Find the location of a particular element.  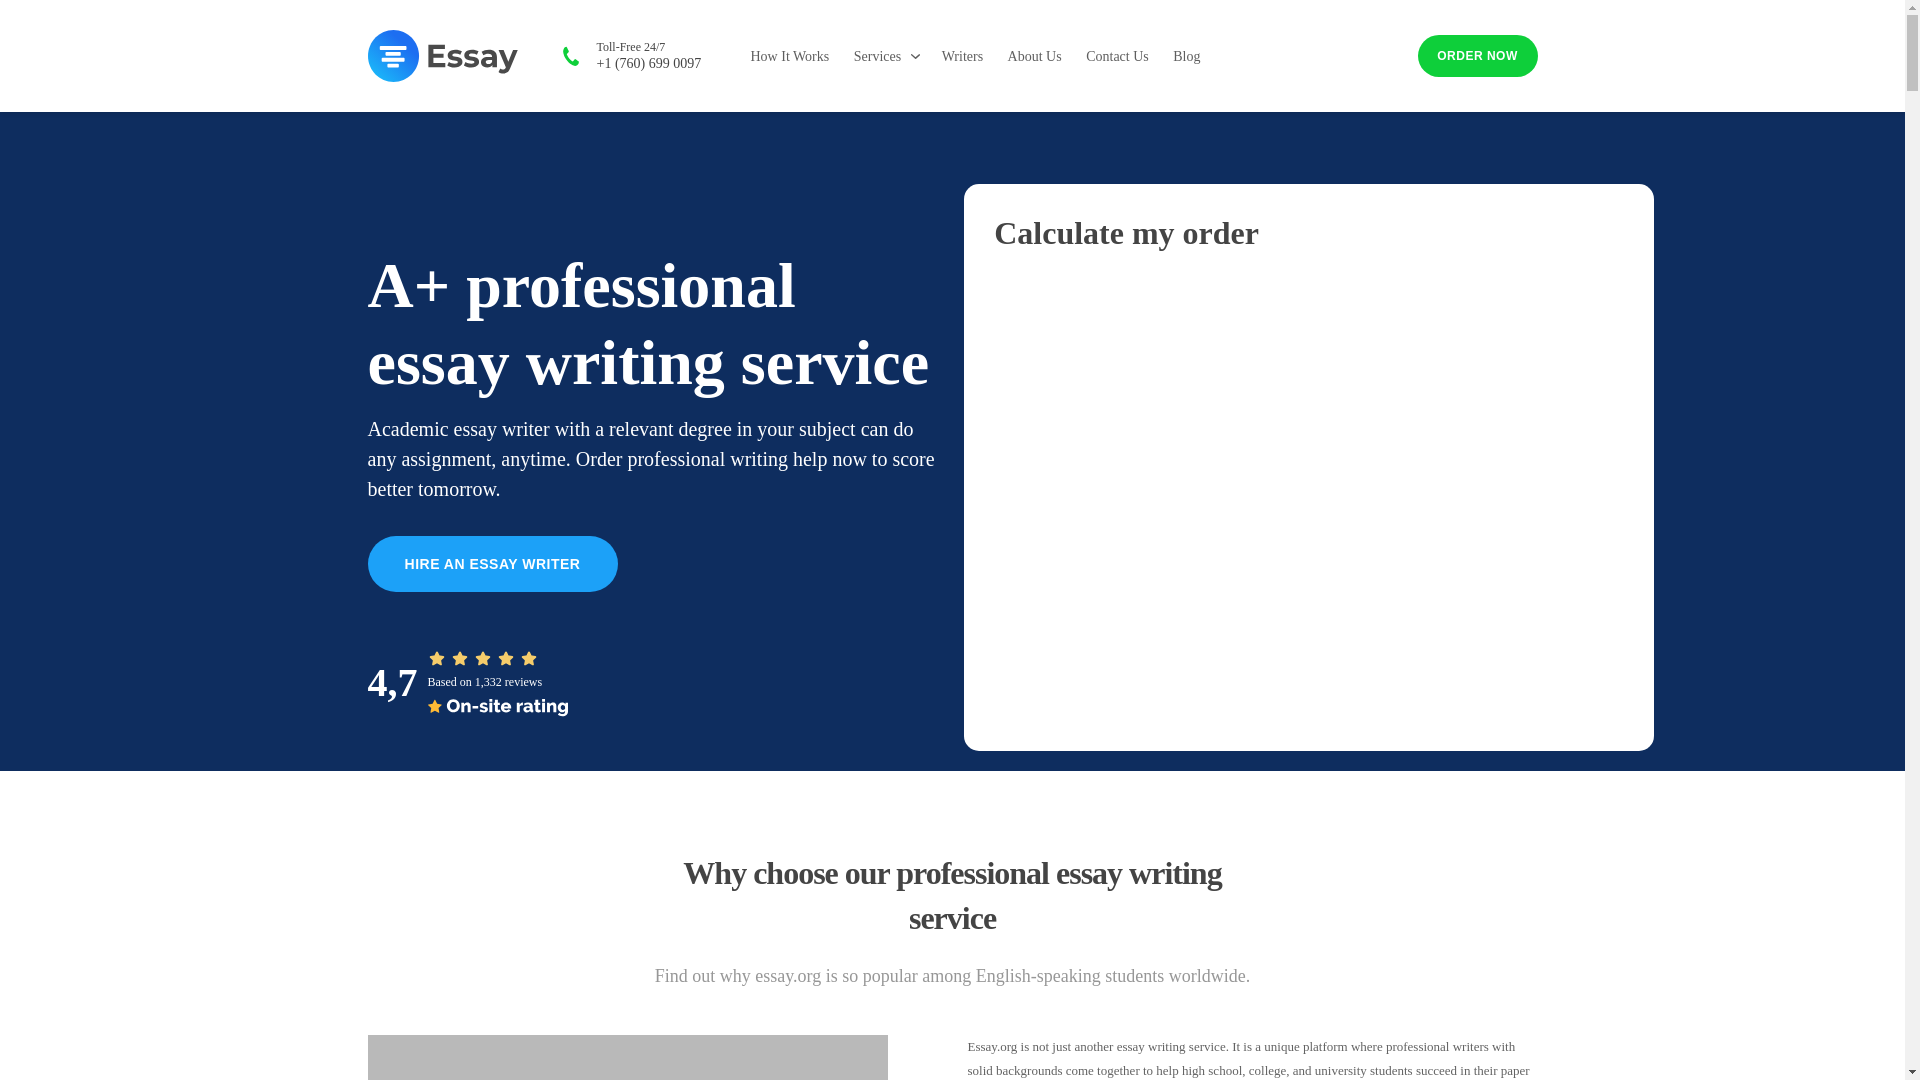

Contact Us is located at coordinates (1117, 56).